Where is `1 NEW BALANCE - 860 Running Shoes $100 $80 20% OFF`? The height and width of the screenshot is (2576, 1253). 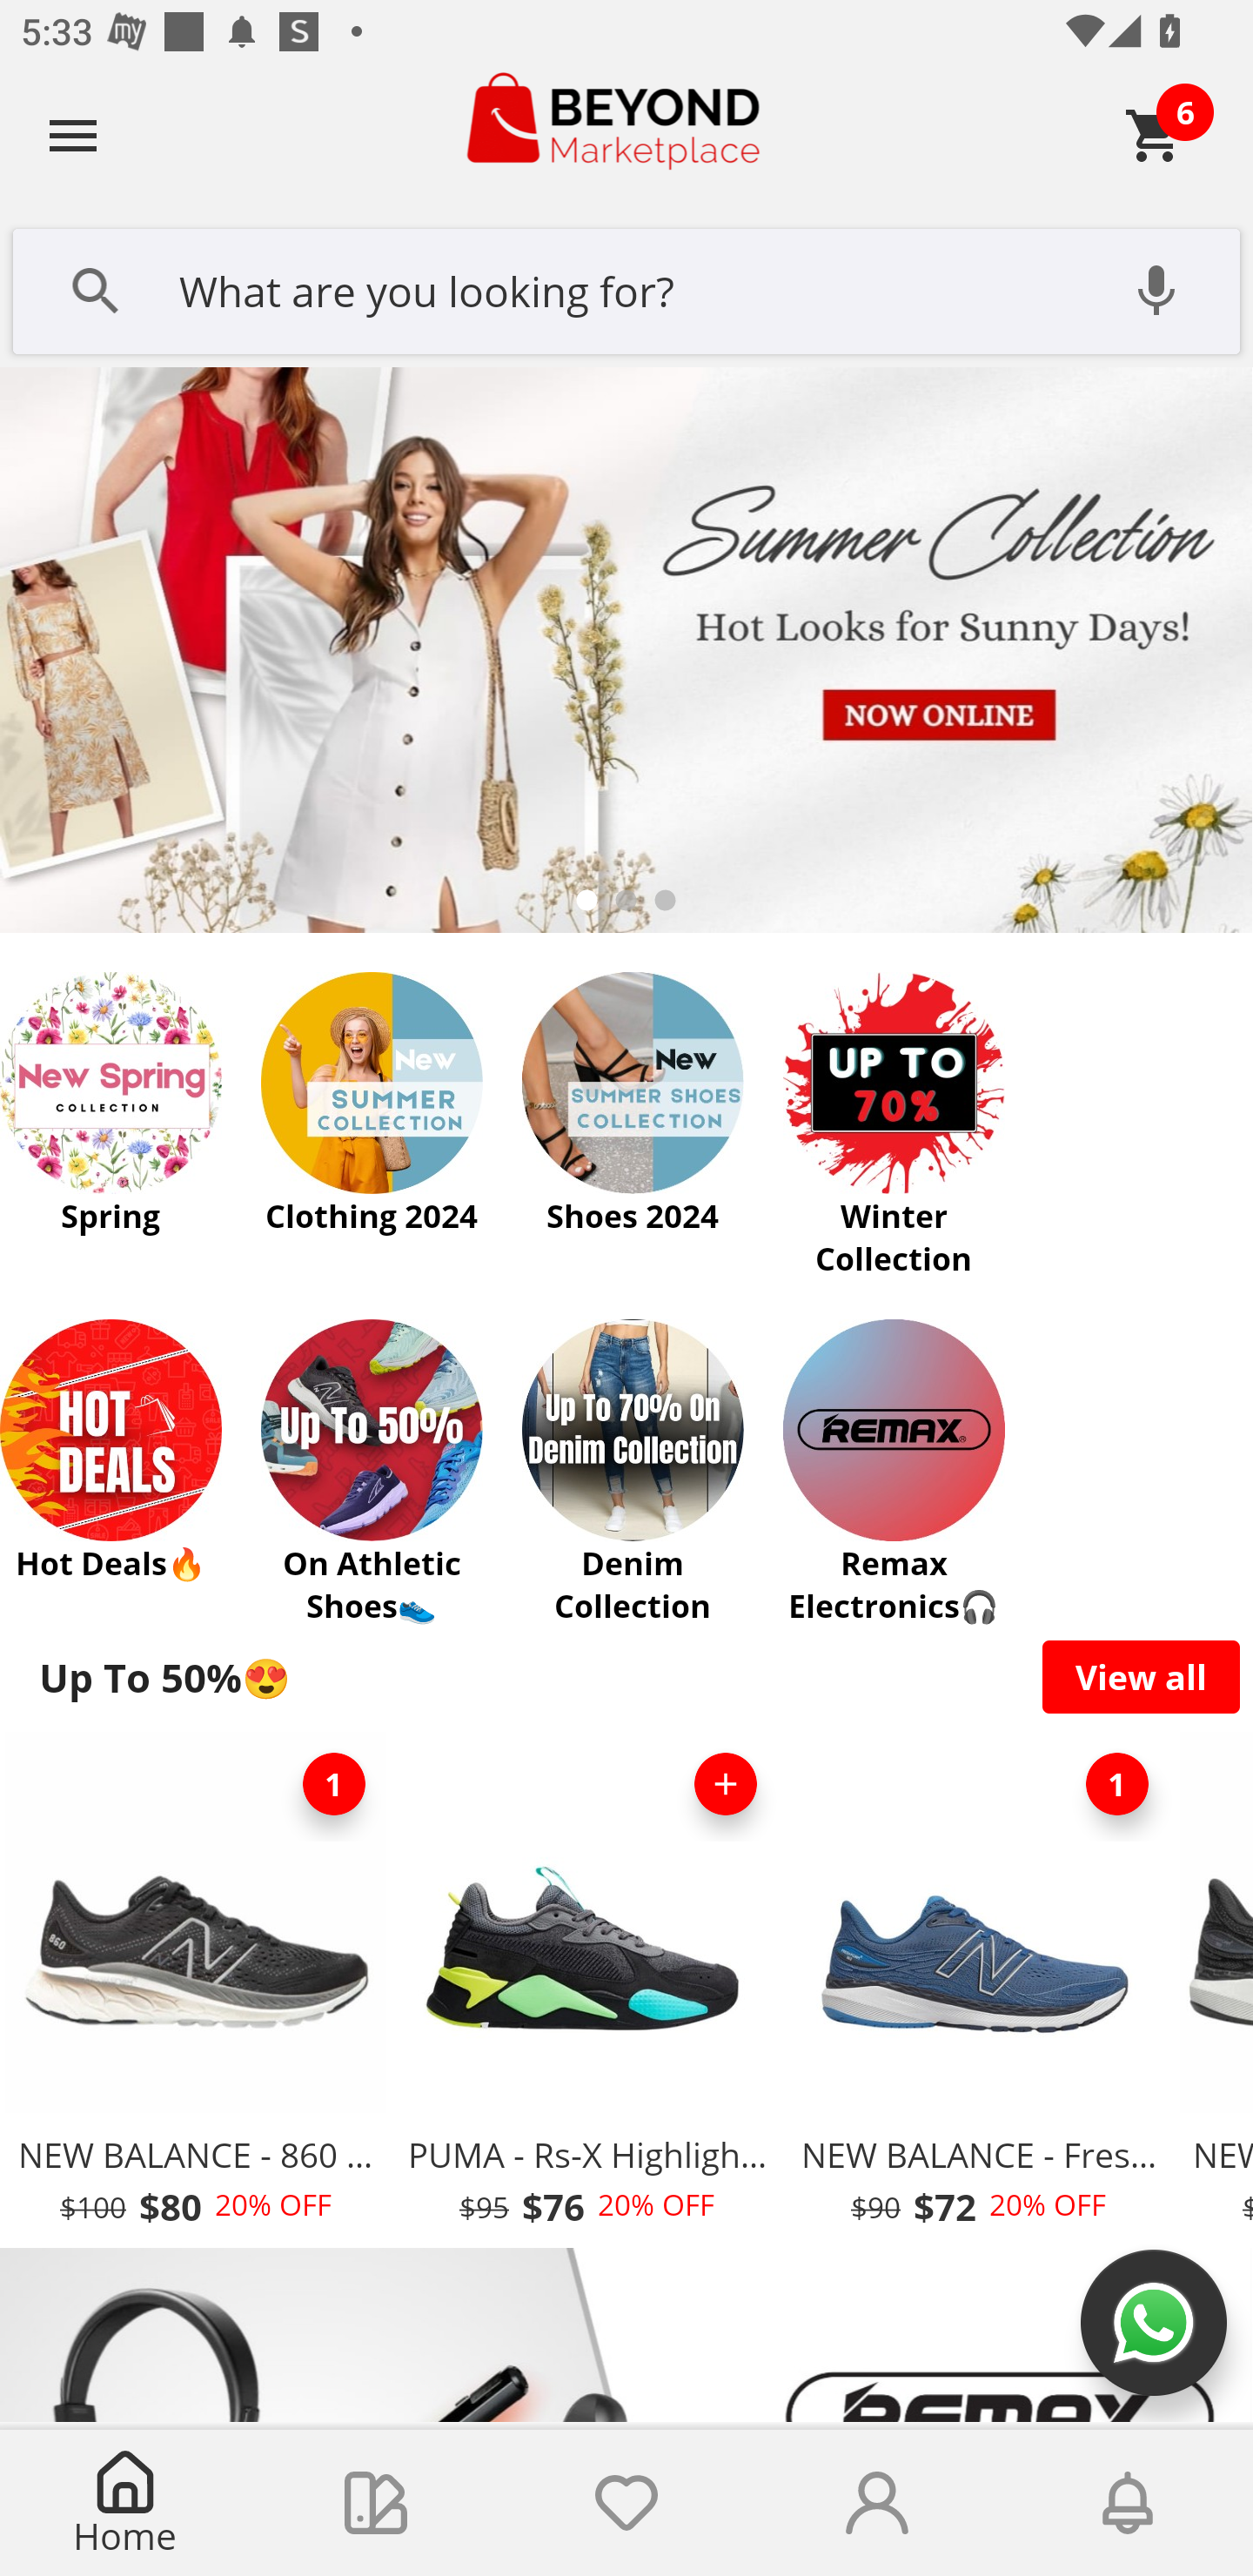 1 NEW BALANCE - 860 Running Shoes $100 $80 20% OFF is located at coordinates (195, 1988).